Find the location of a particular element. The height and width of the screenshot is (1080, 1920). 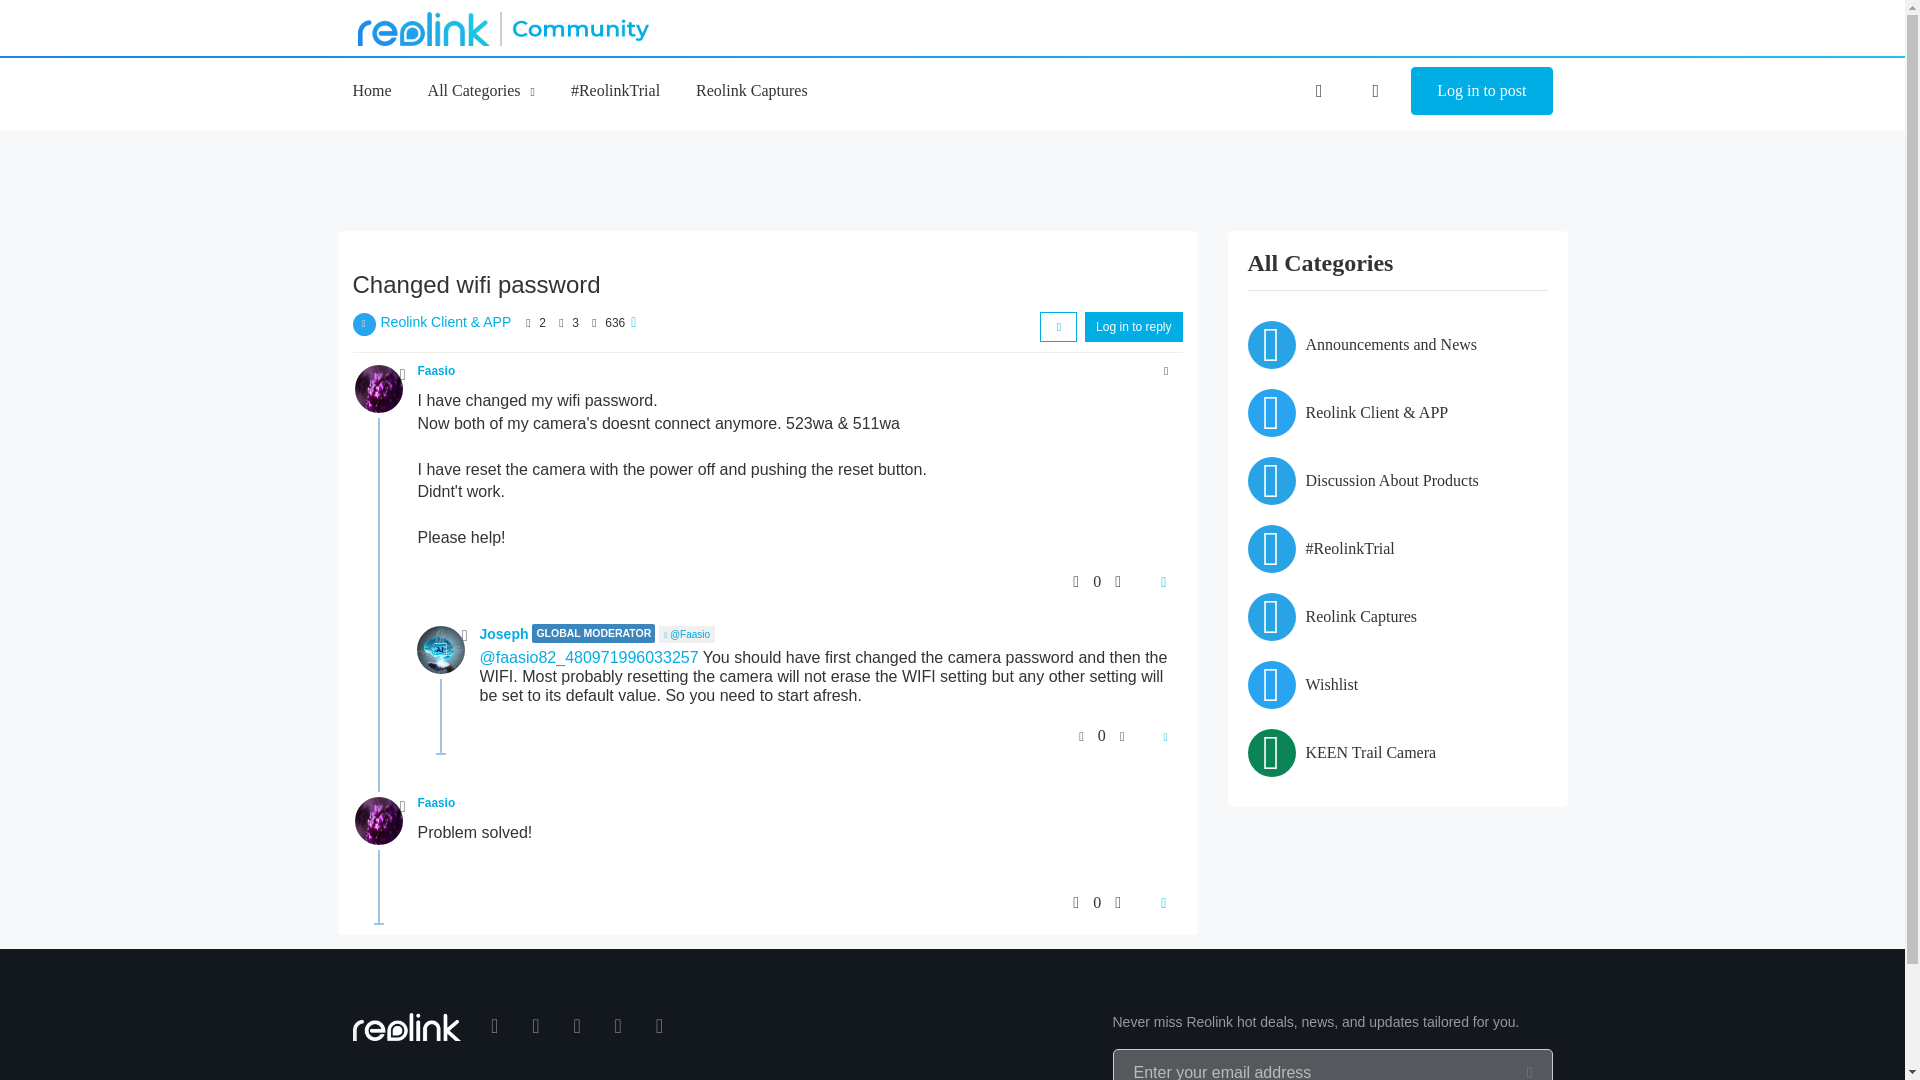

Reolink Captures is located at coordinates (752, 90).